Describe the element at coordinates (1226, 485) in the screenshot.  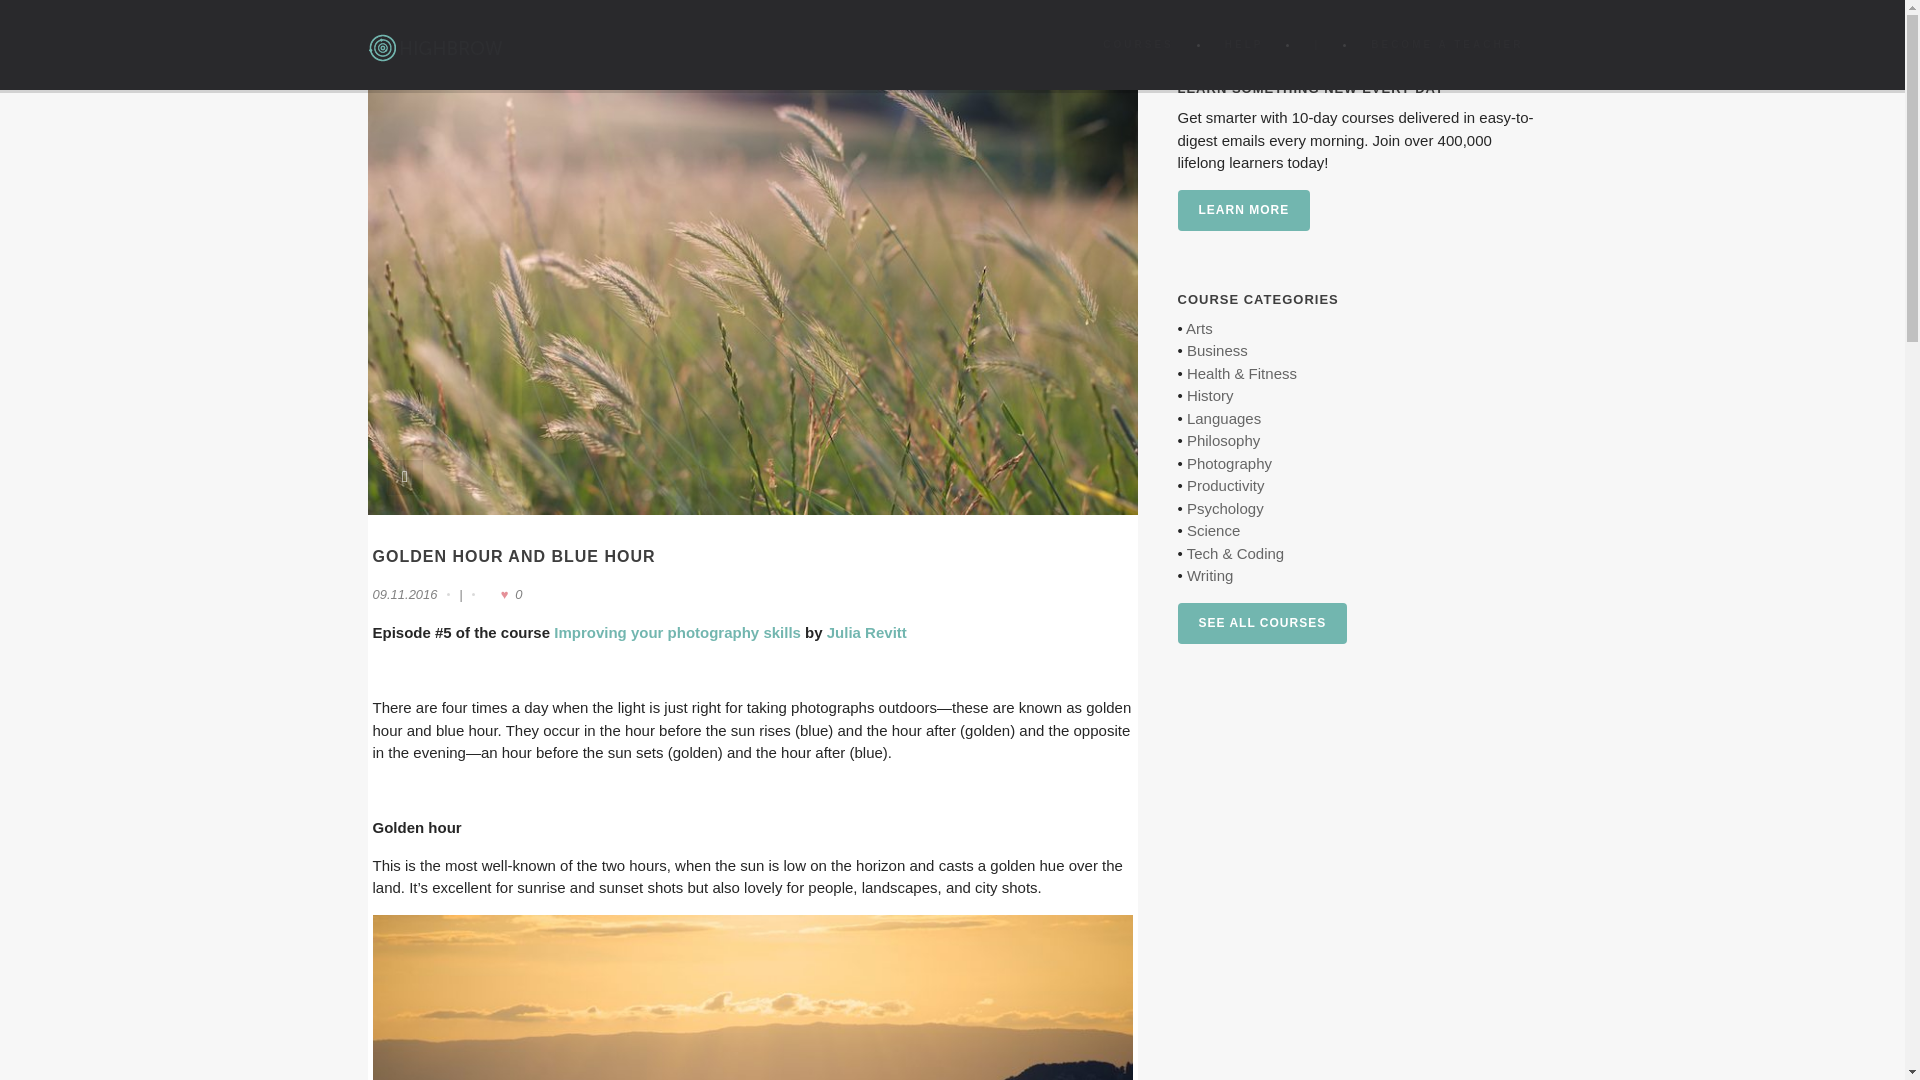
I see `Productivity` at that location.